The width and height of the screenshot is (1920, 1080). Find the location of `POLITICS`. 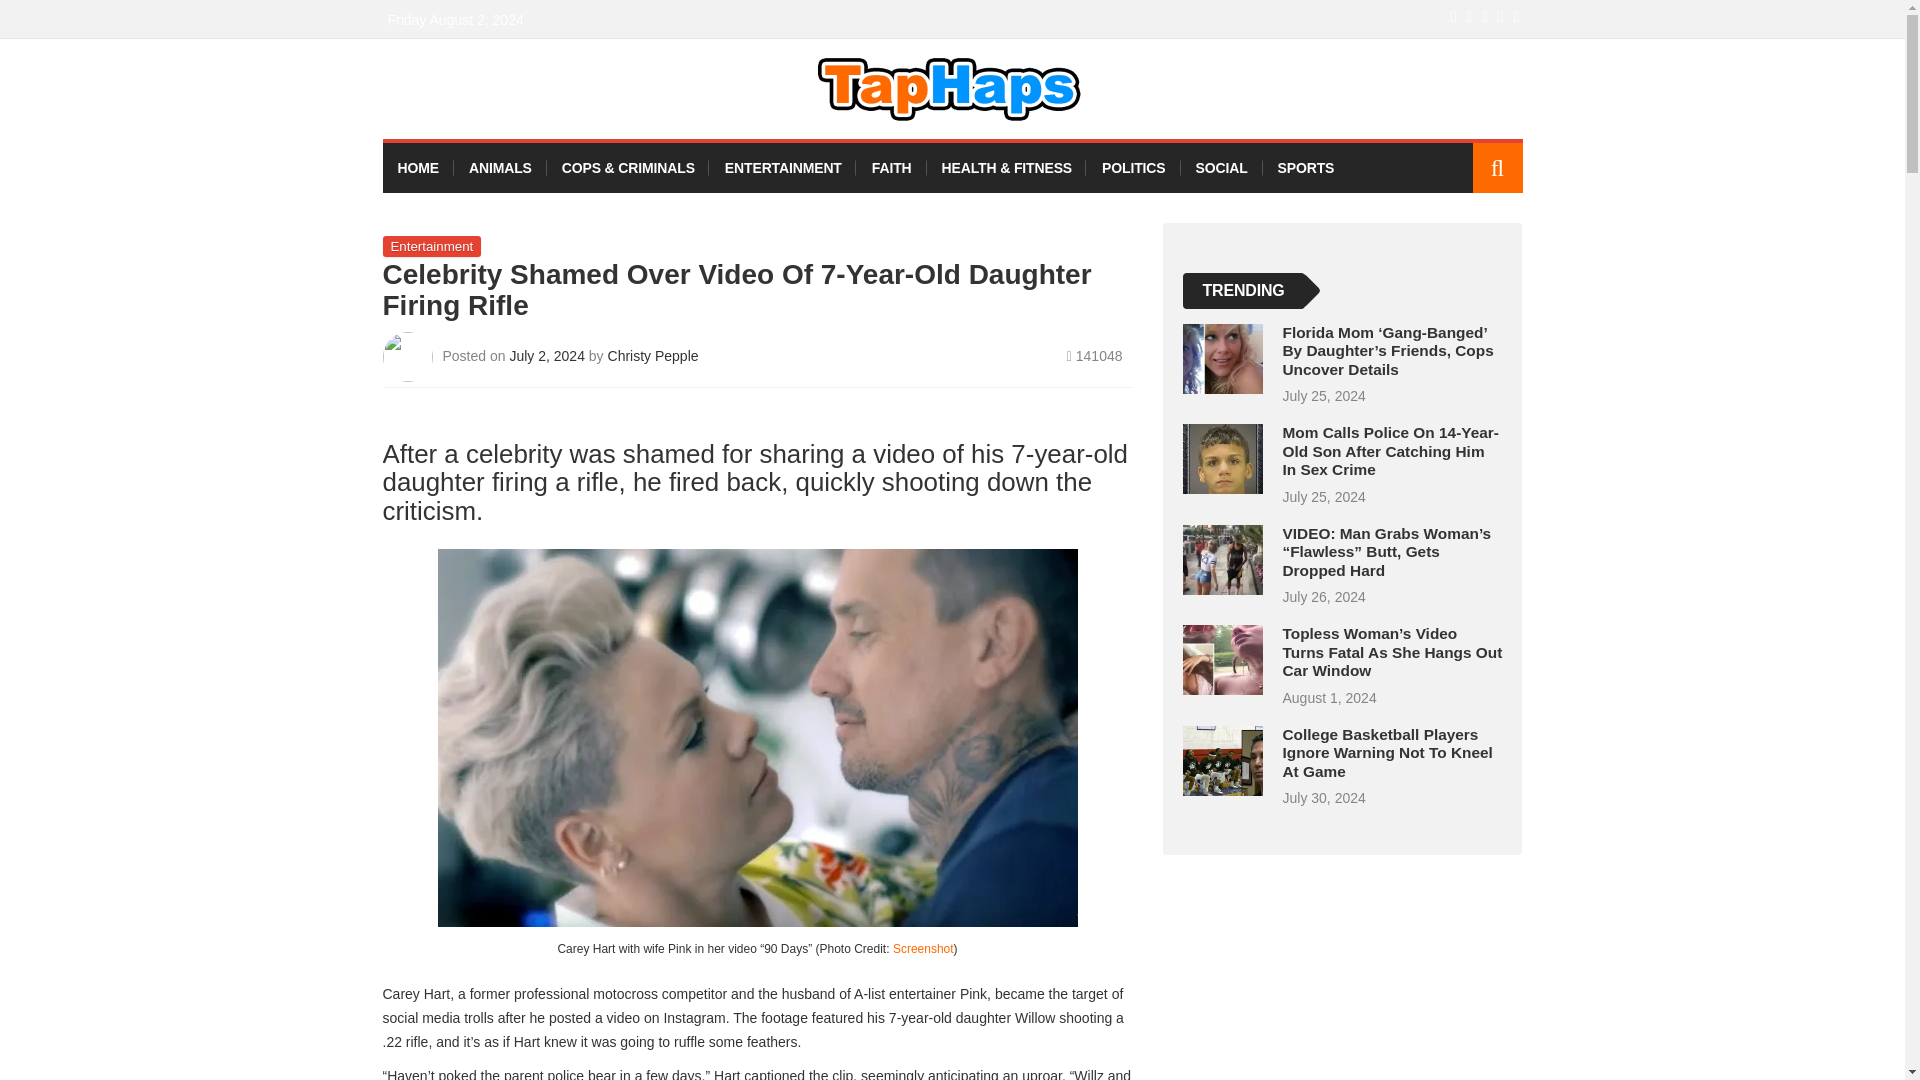

POLITICS is located at coordinates (1133, 168).